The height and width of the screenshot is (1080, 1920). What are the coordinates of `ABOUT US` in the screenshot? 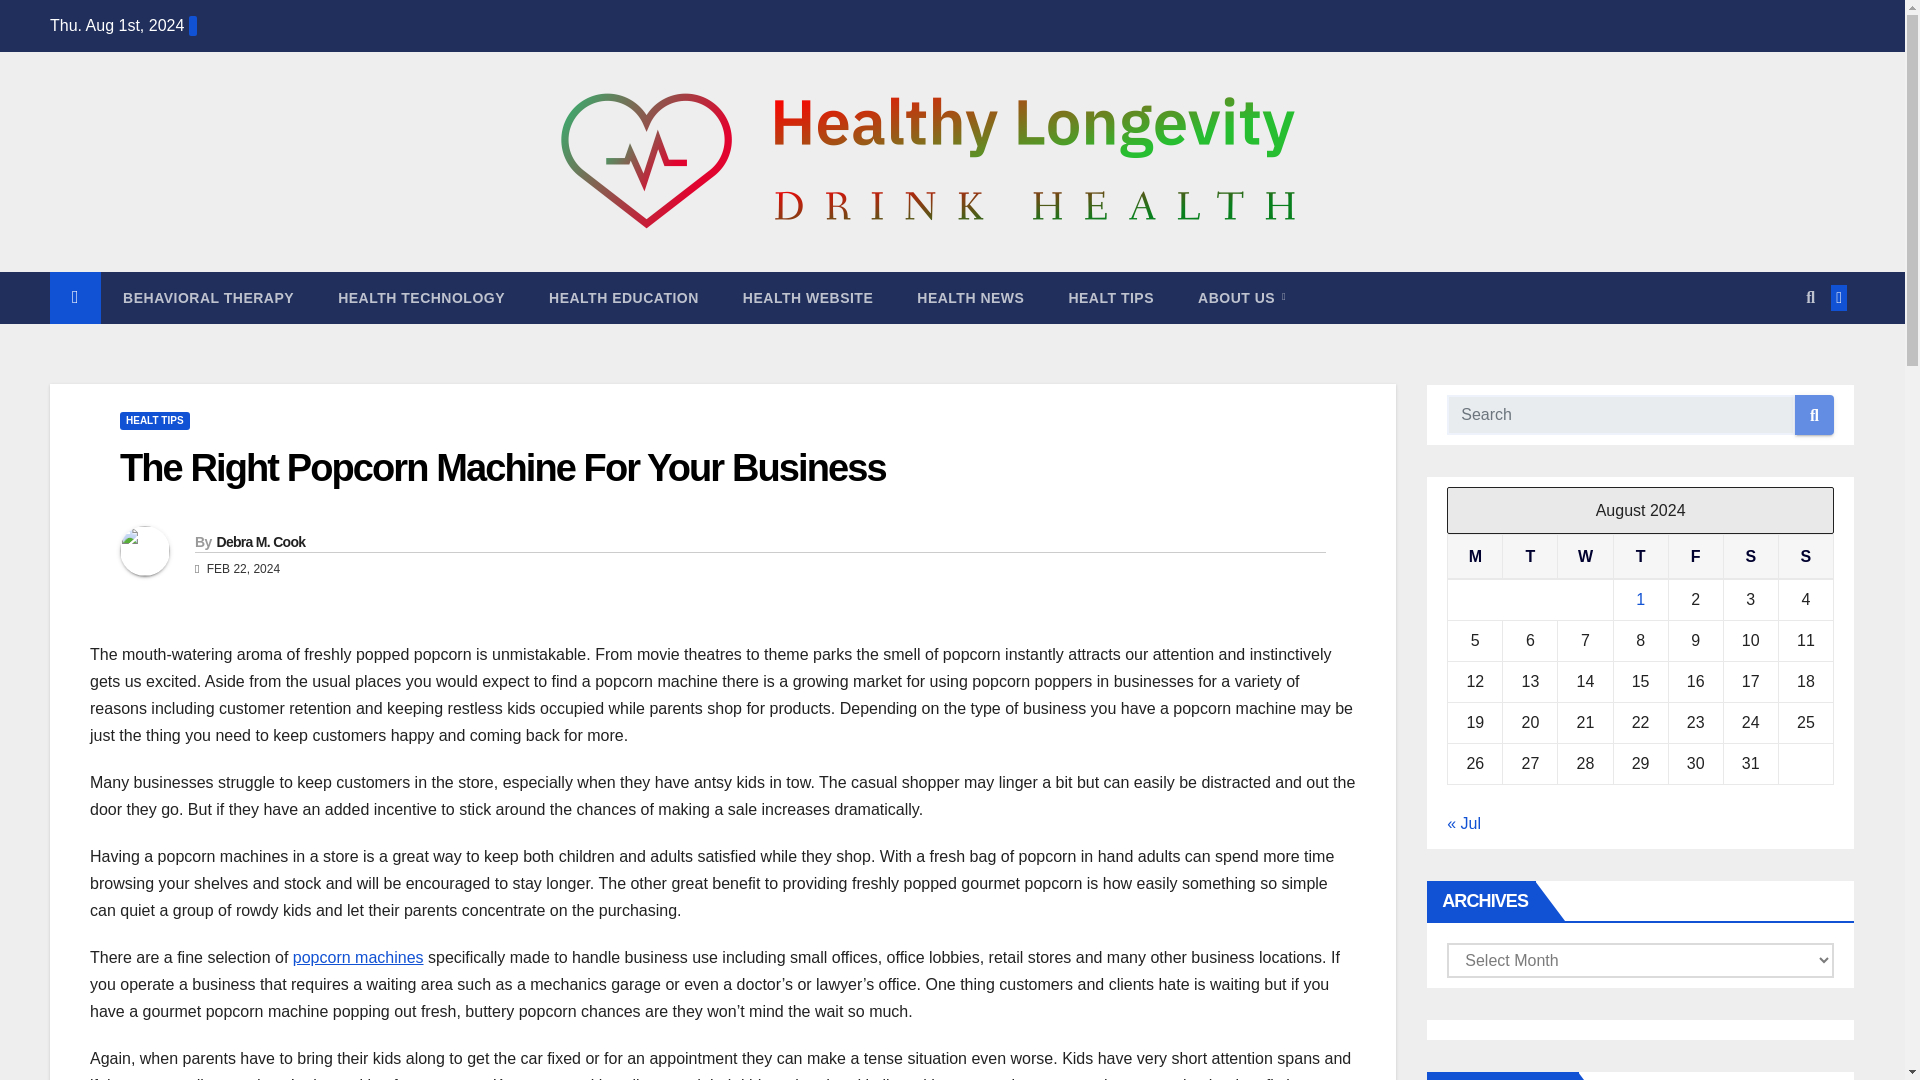 It's located at (1241, 298).